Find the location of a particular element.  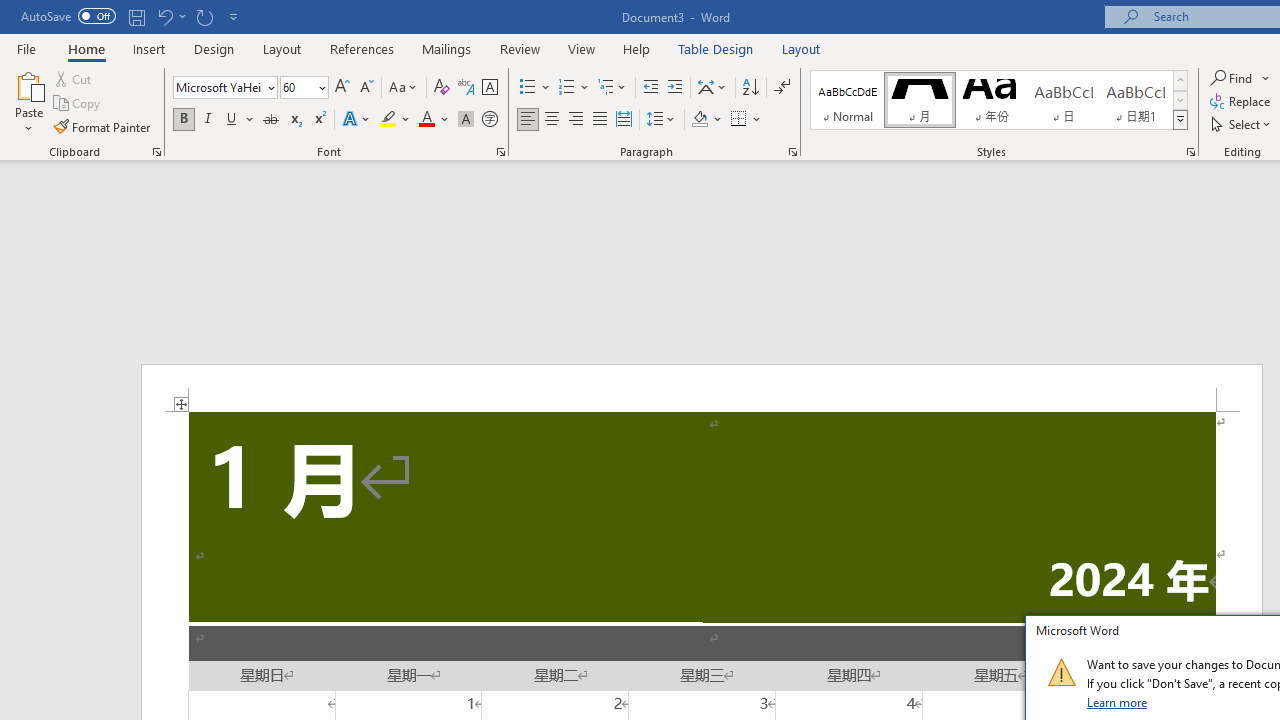

Office Clipboard... is located at coordinates (156, 152).